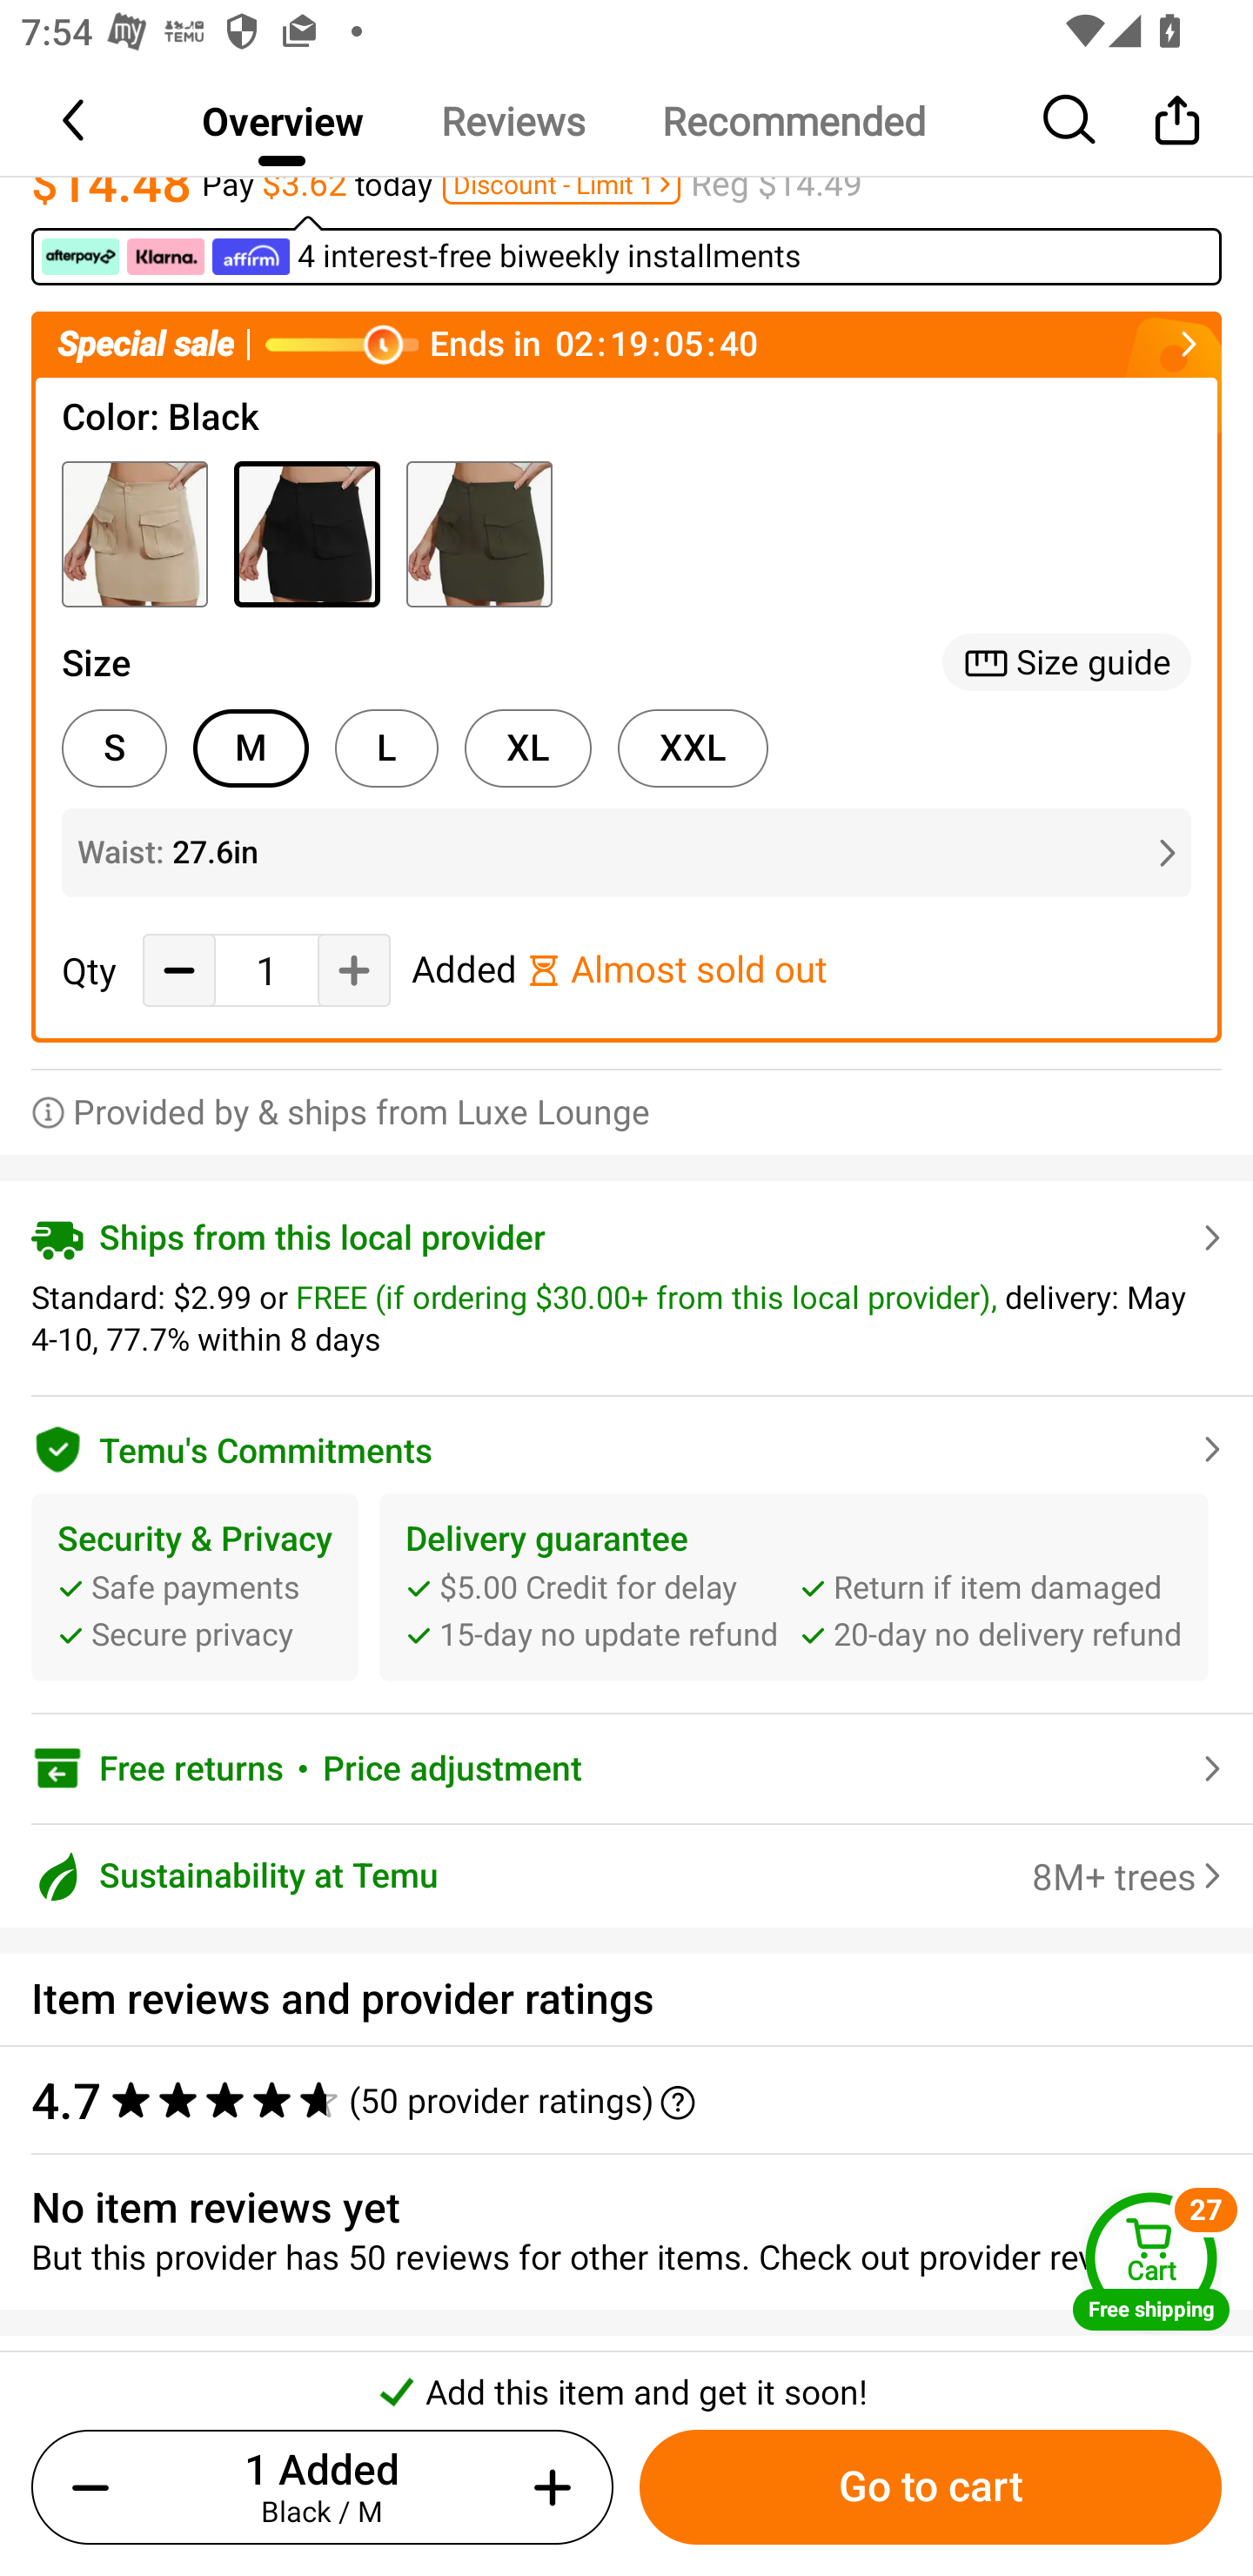 This screenshot has height=2576, width=1253. Describe the element at coordinates (179, 969) in the screenshot. I see `Decrease Quantity Button` at that location.